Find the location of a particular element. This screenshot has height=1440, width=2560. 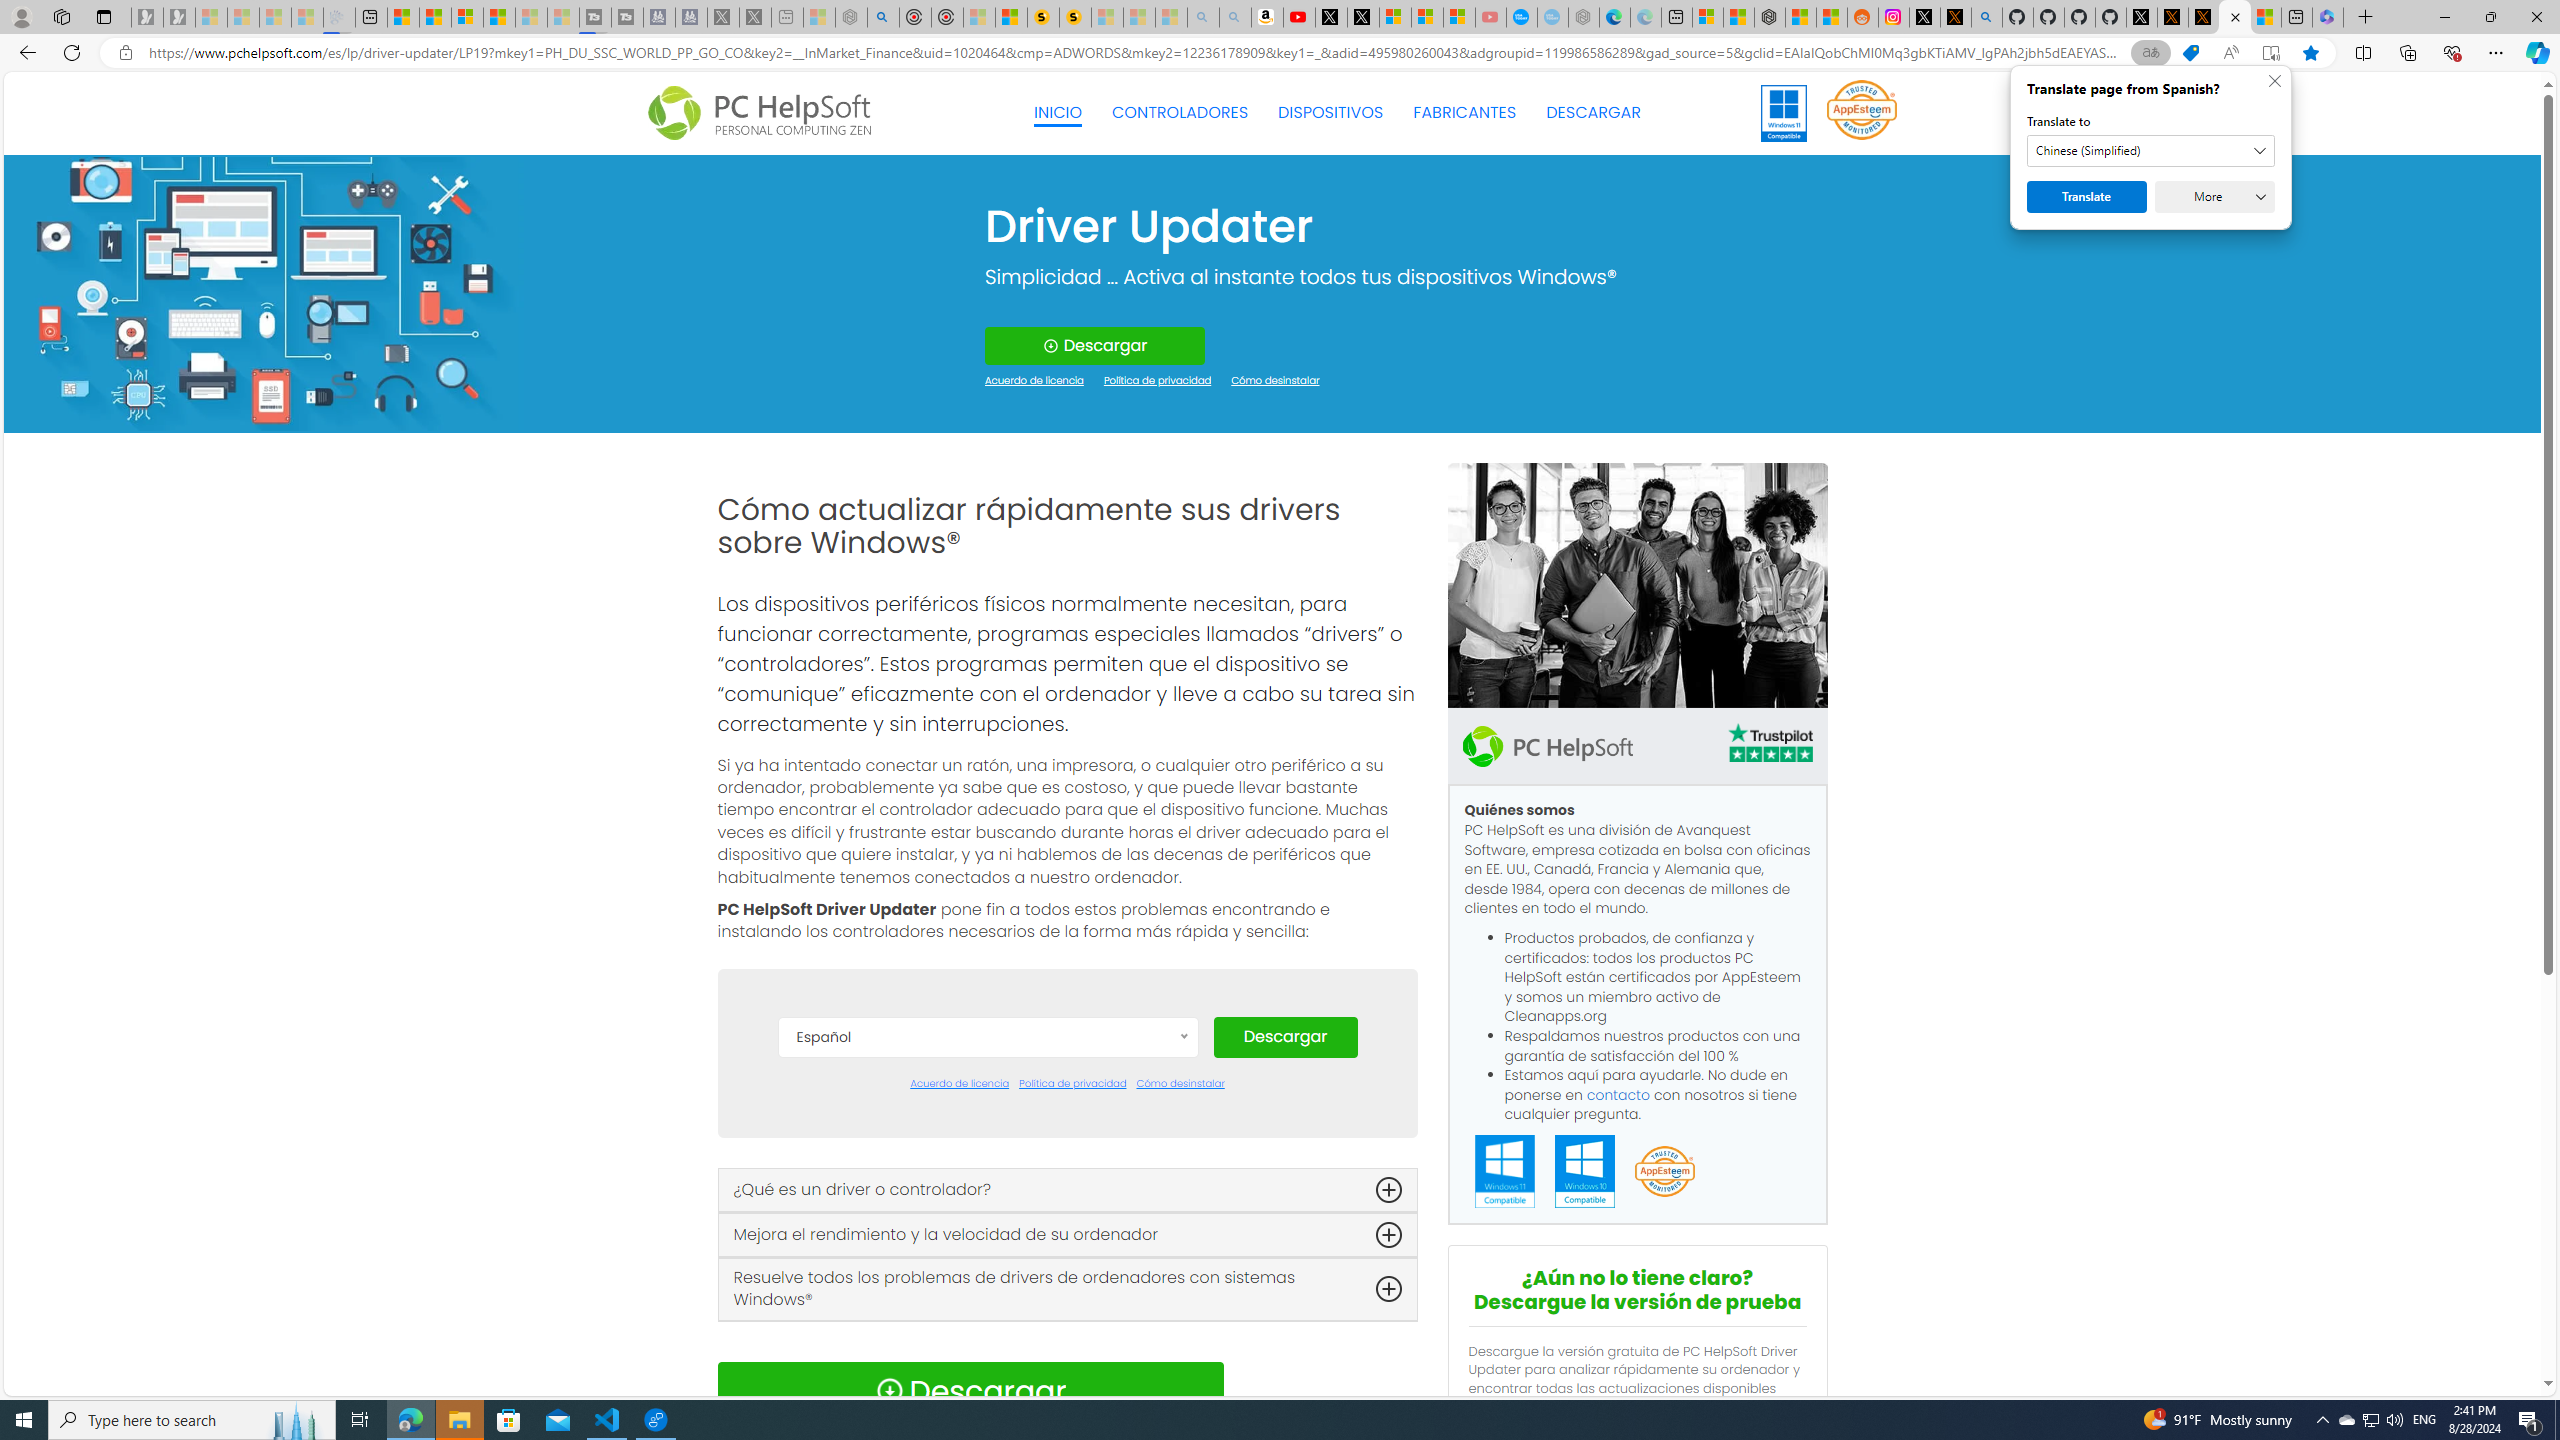

More is located at coordinates (2215, 197).